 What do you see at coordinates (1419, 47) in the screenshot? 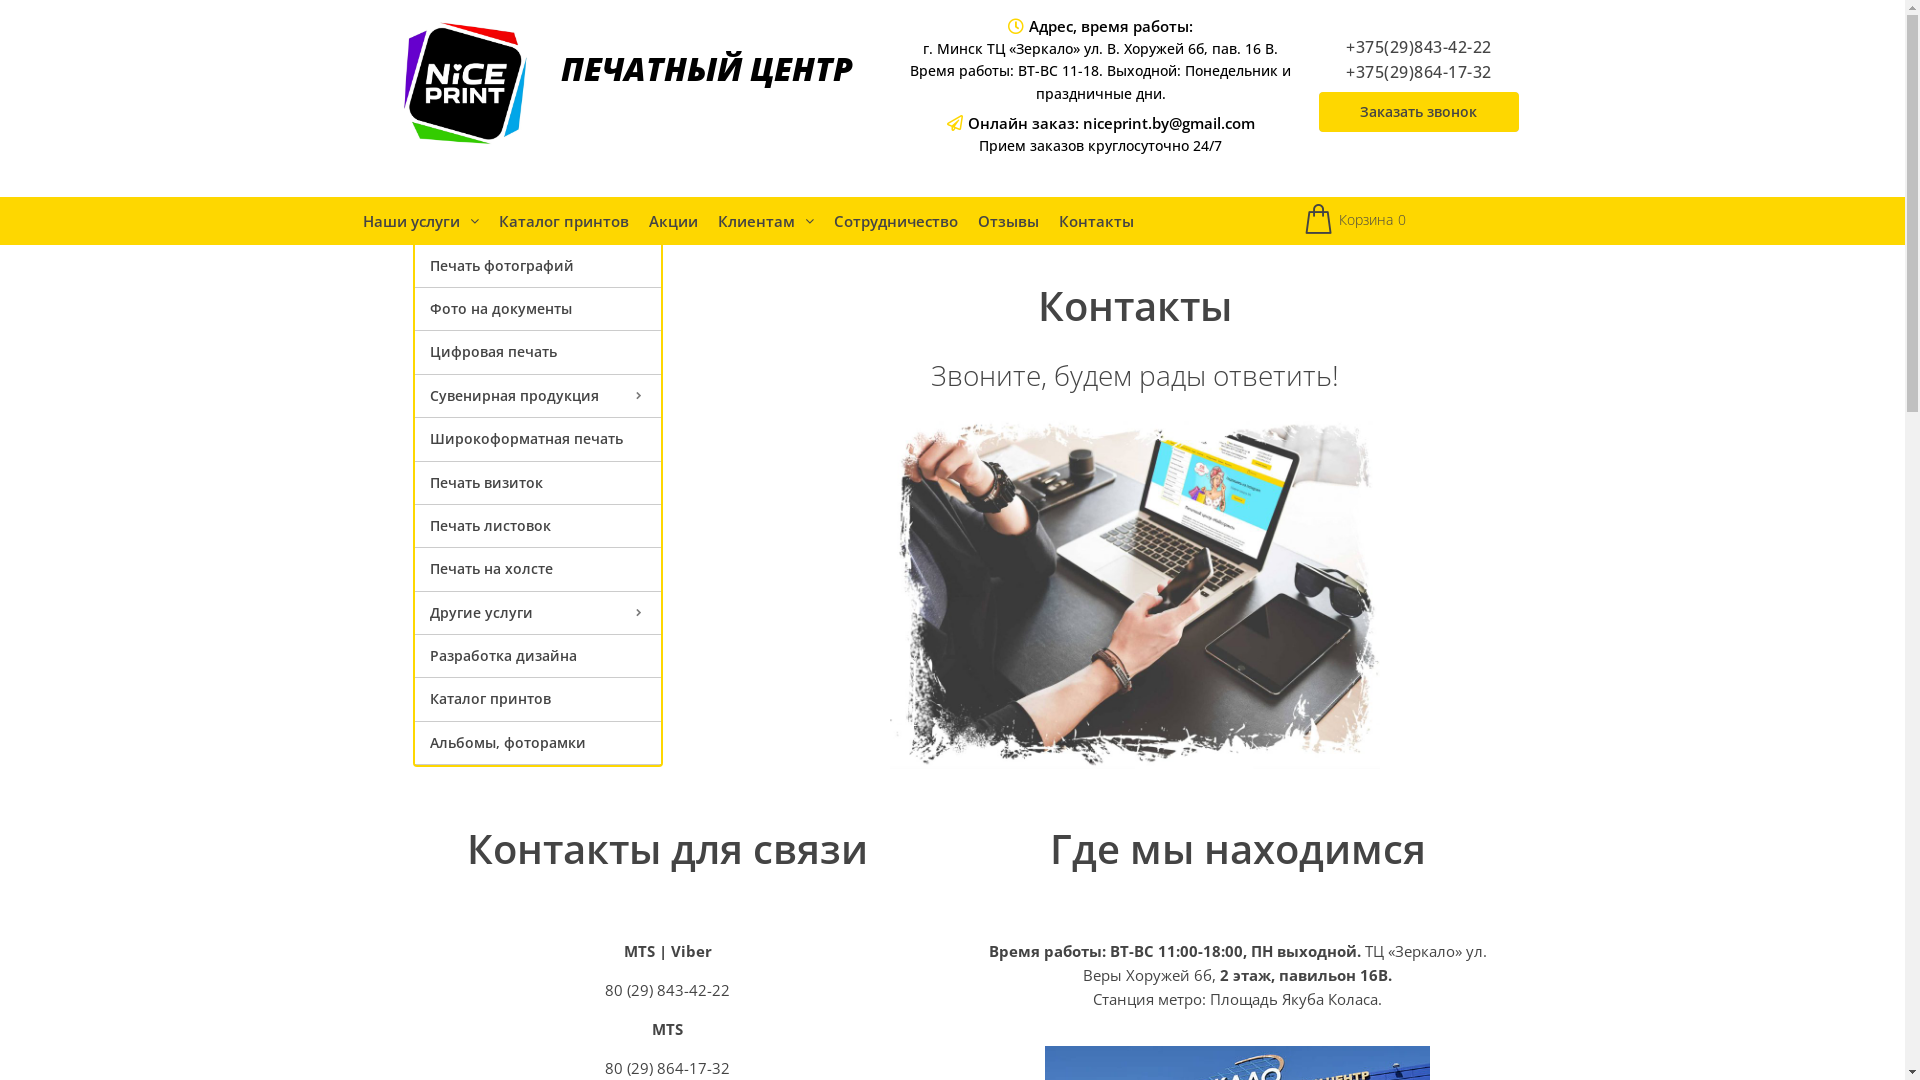
I see `+375(29)843-42-22` at bounding box center [1419, 47].